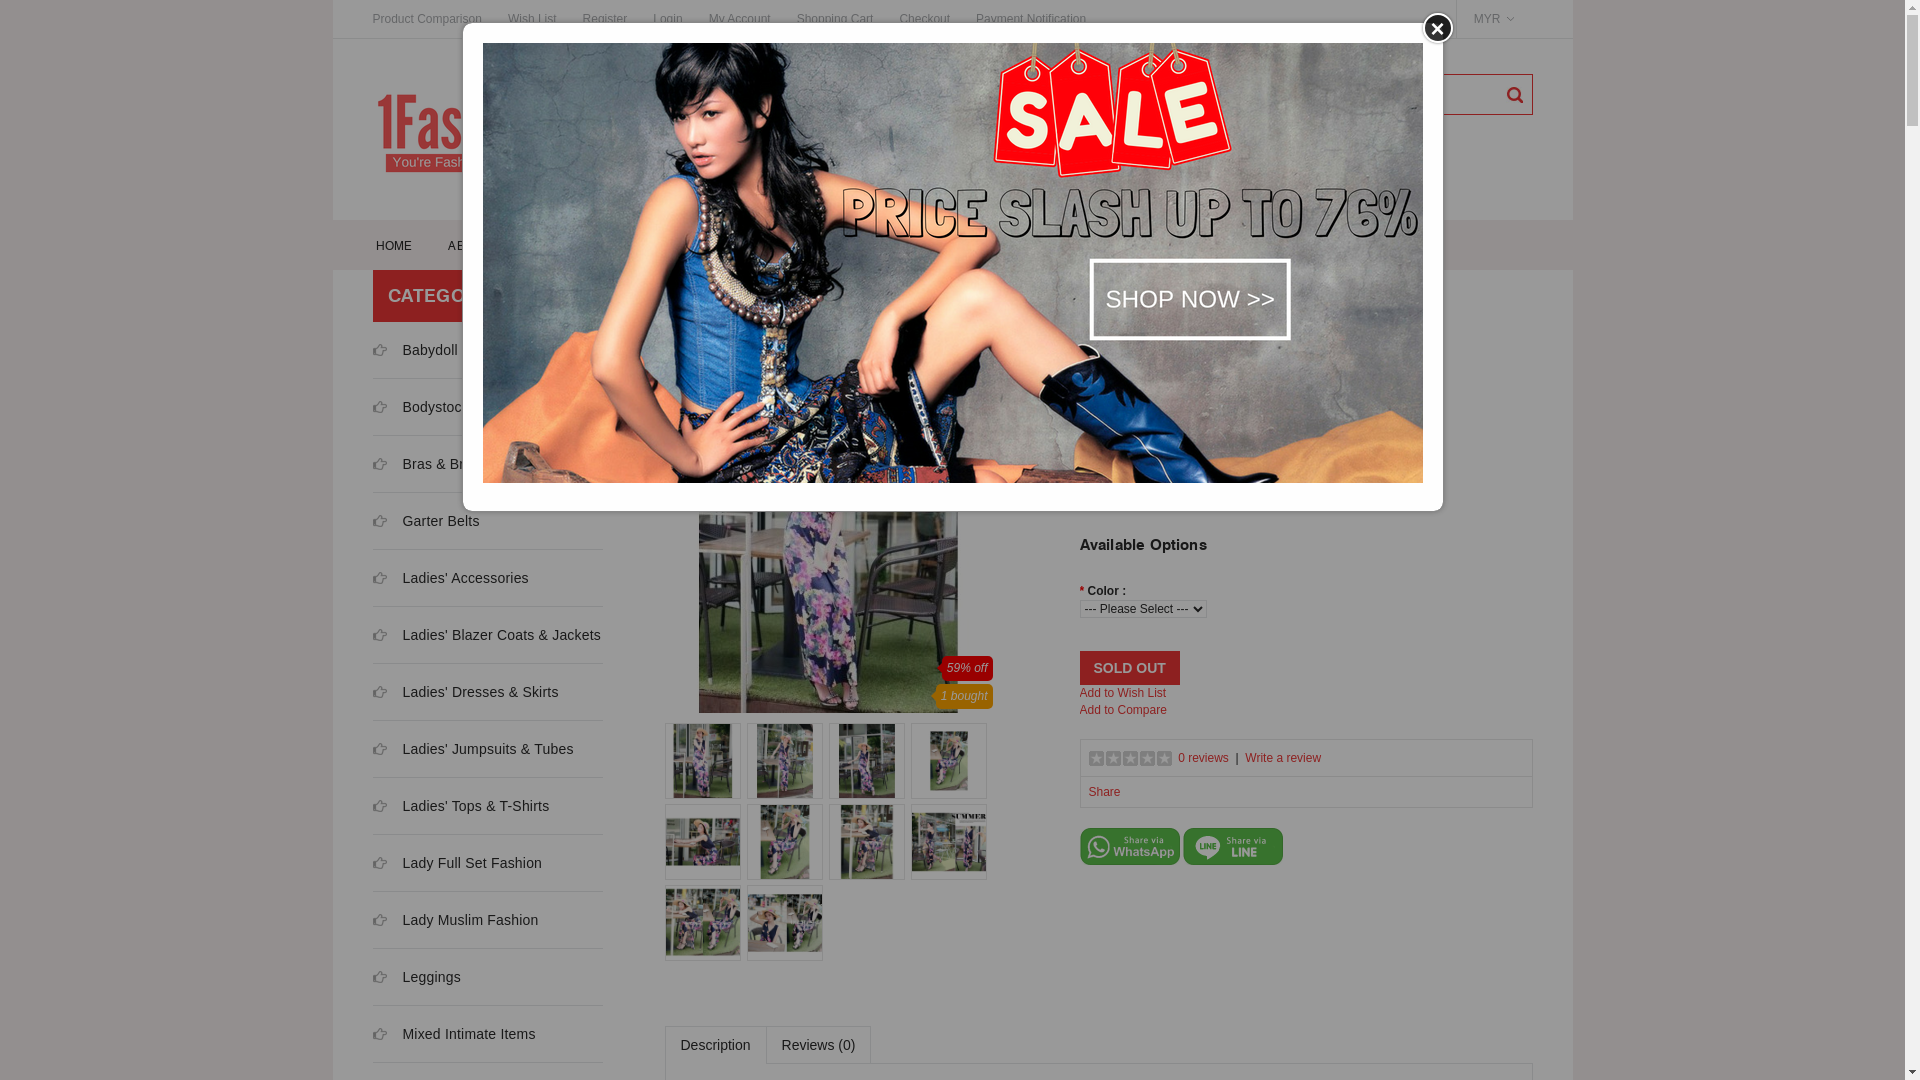 The image size is (1920, 1080). Describe the element at coordinates (948, 842) in the screenshot. I see `Fashion Bohemian Floral Design Long Maxi Dress` at that location.